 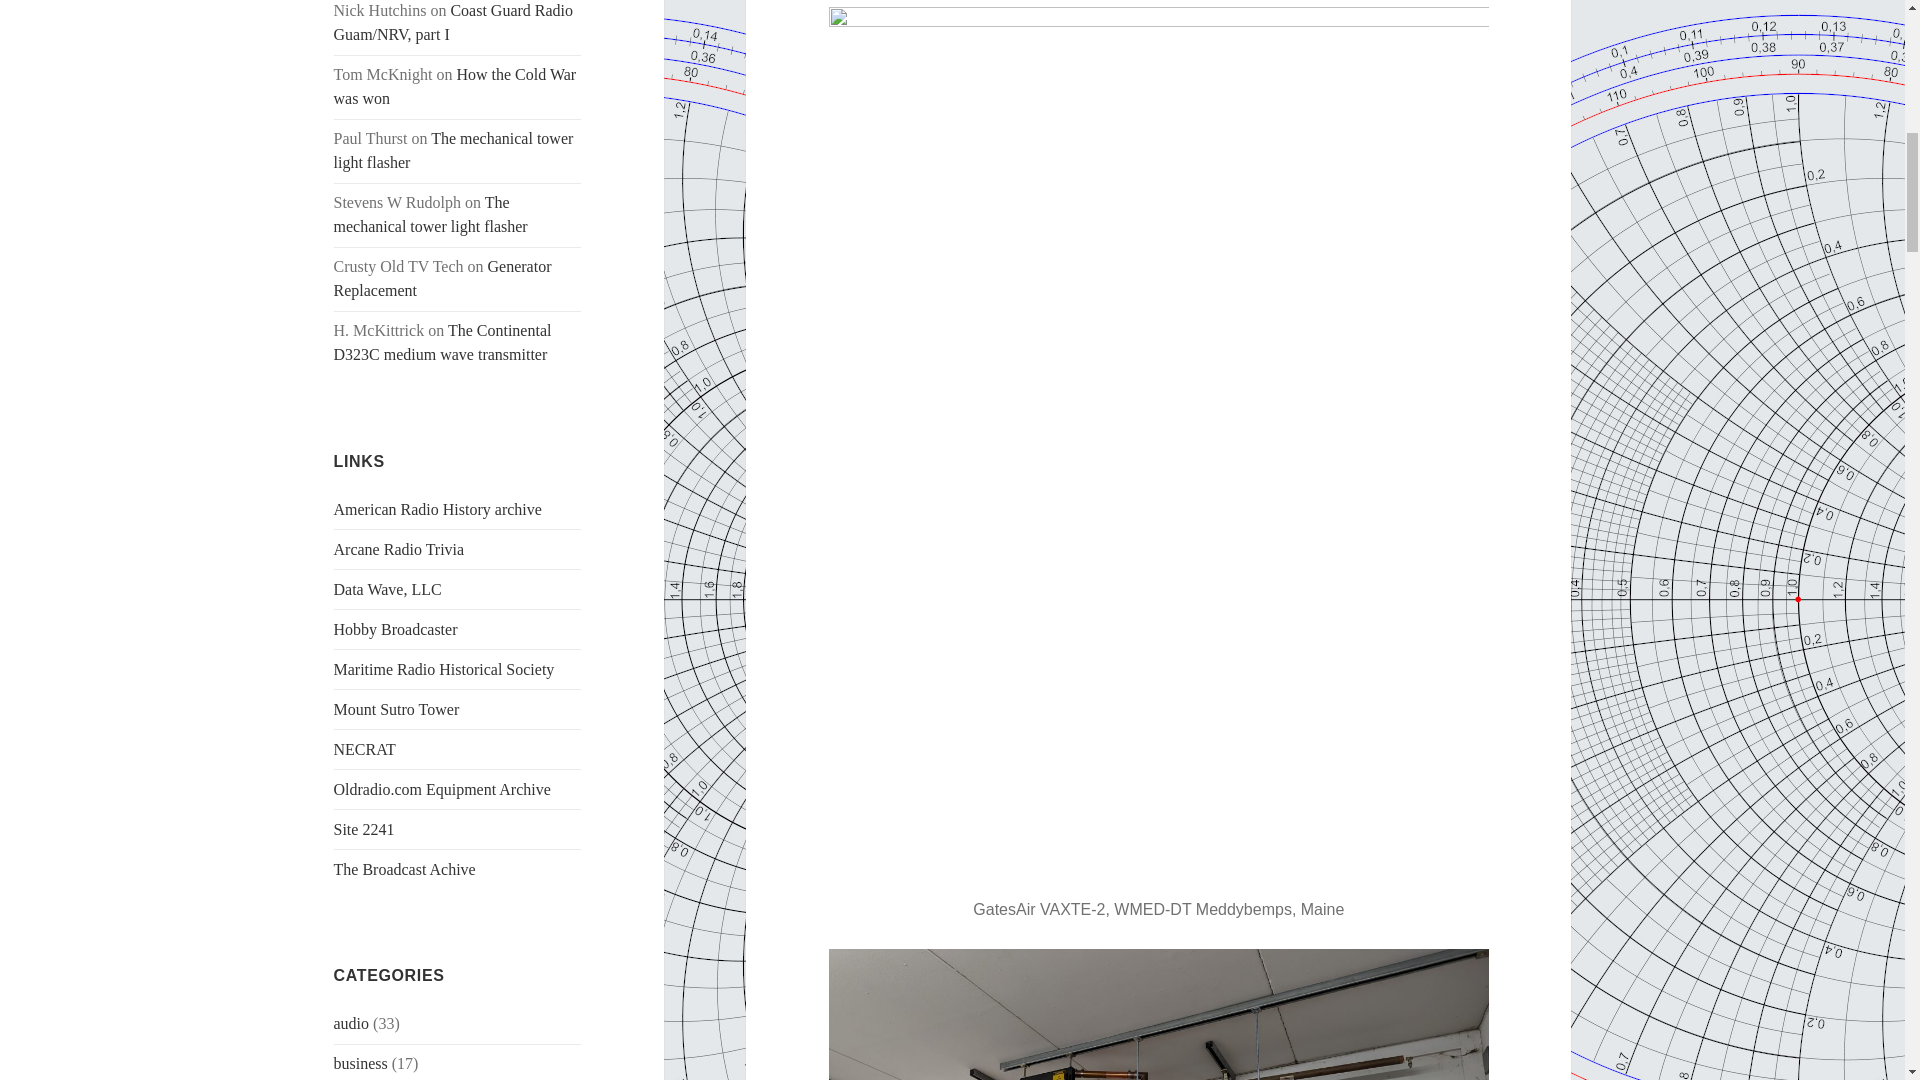 What do you see at coordinates (388, 590) in the screenshot?
I see `Data Wave, LLC` at bounding box center [388, 590].